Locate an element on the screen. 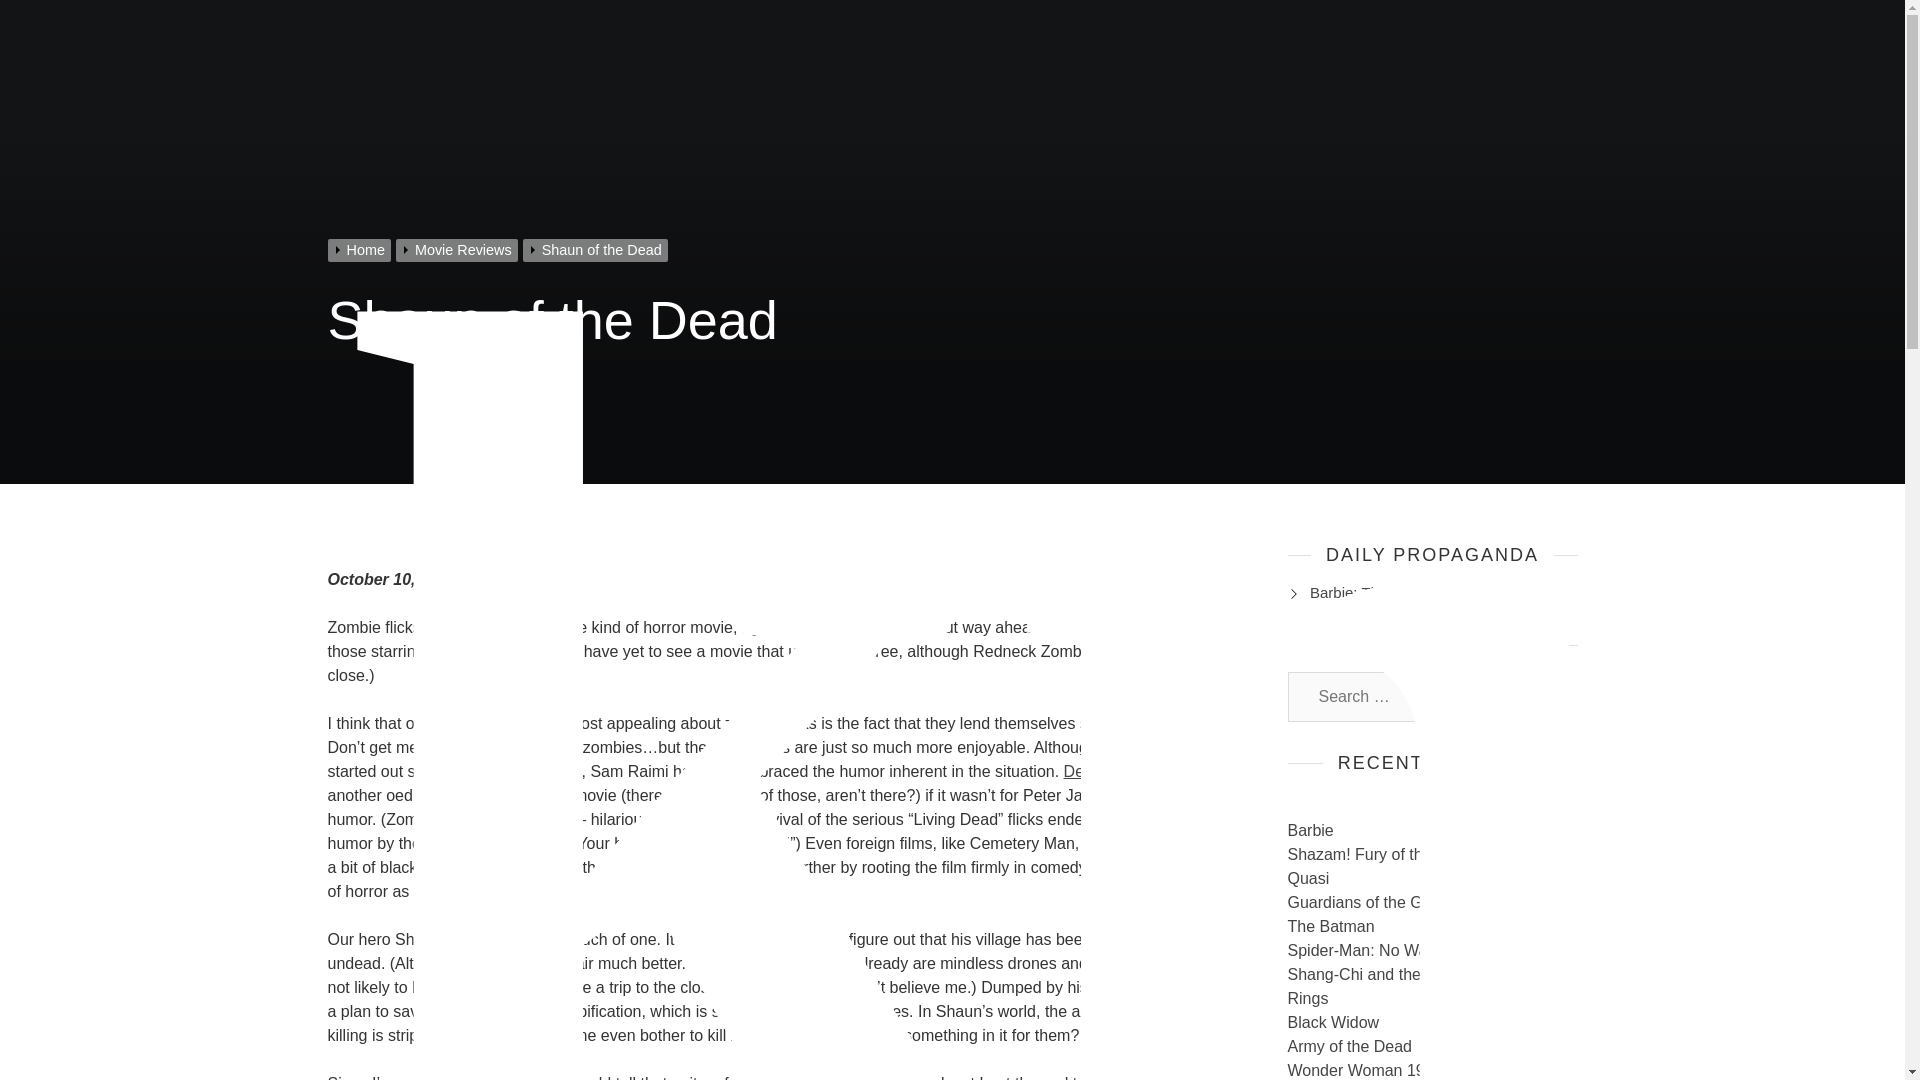 The height and width of the screenshot is (1080, 1920). Evil Dead II is located at coordinates (540, 770).